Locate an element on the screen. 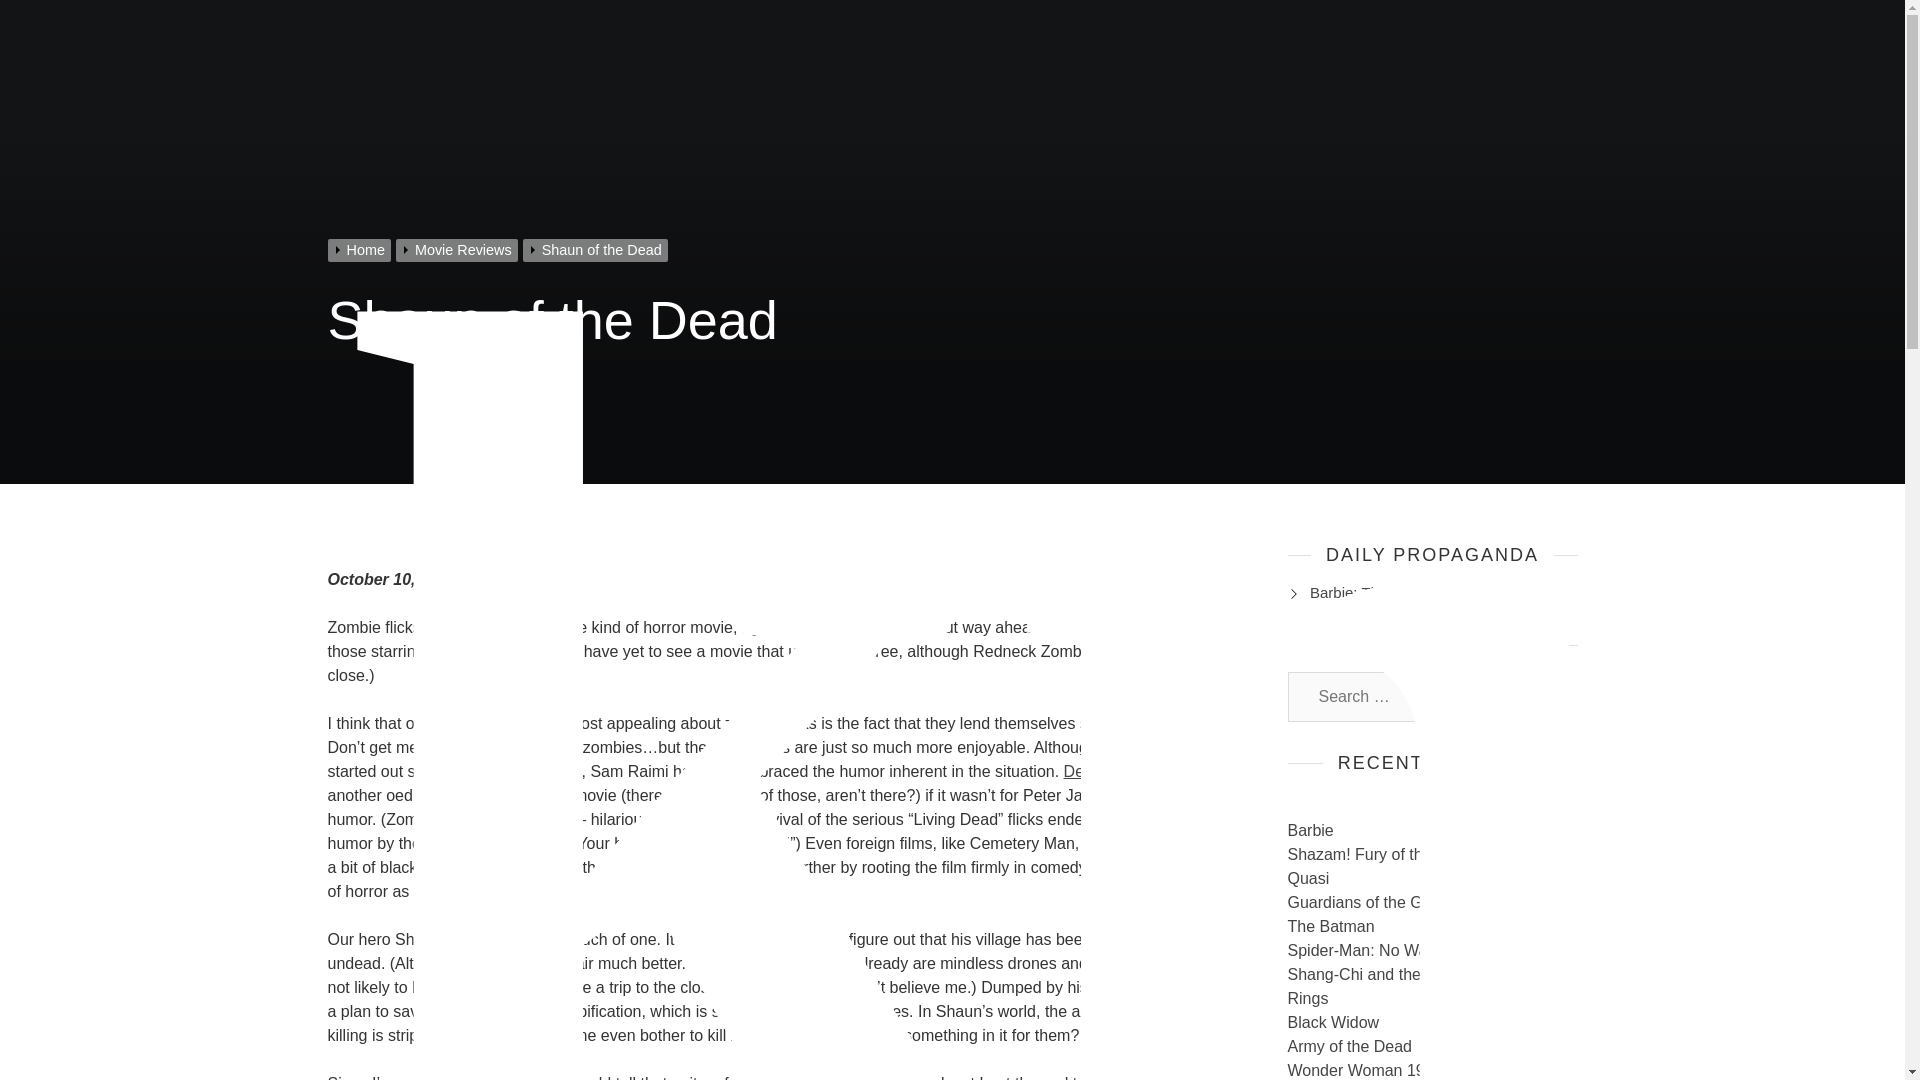 The height and width of the screenshot is (1080, 1920). Evil Dead II is located at coordinates (540, 770).